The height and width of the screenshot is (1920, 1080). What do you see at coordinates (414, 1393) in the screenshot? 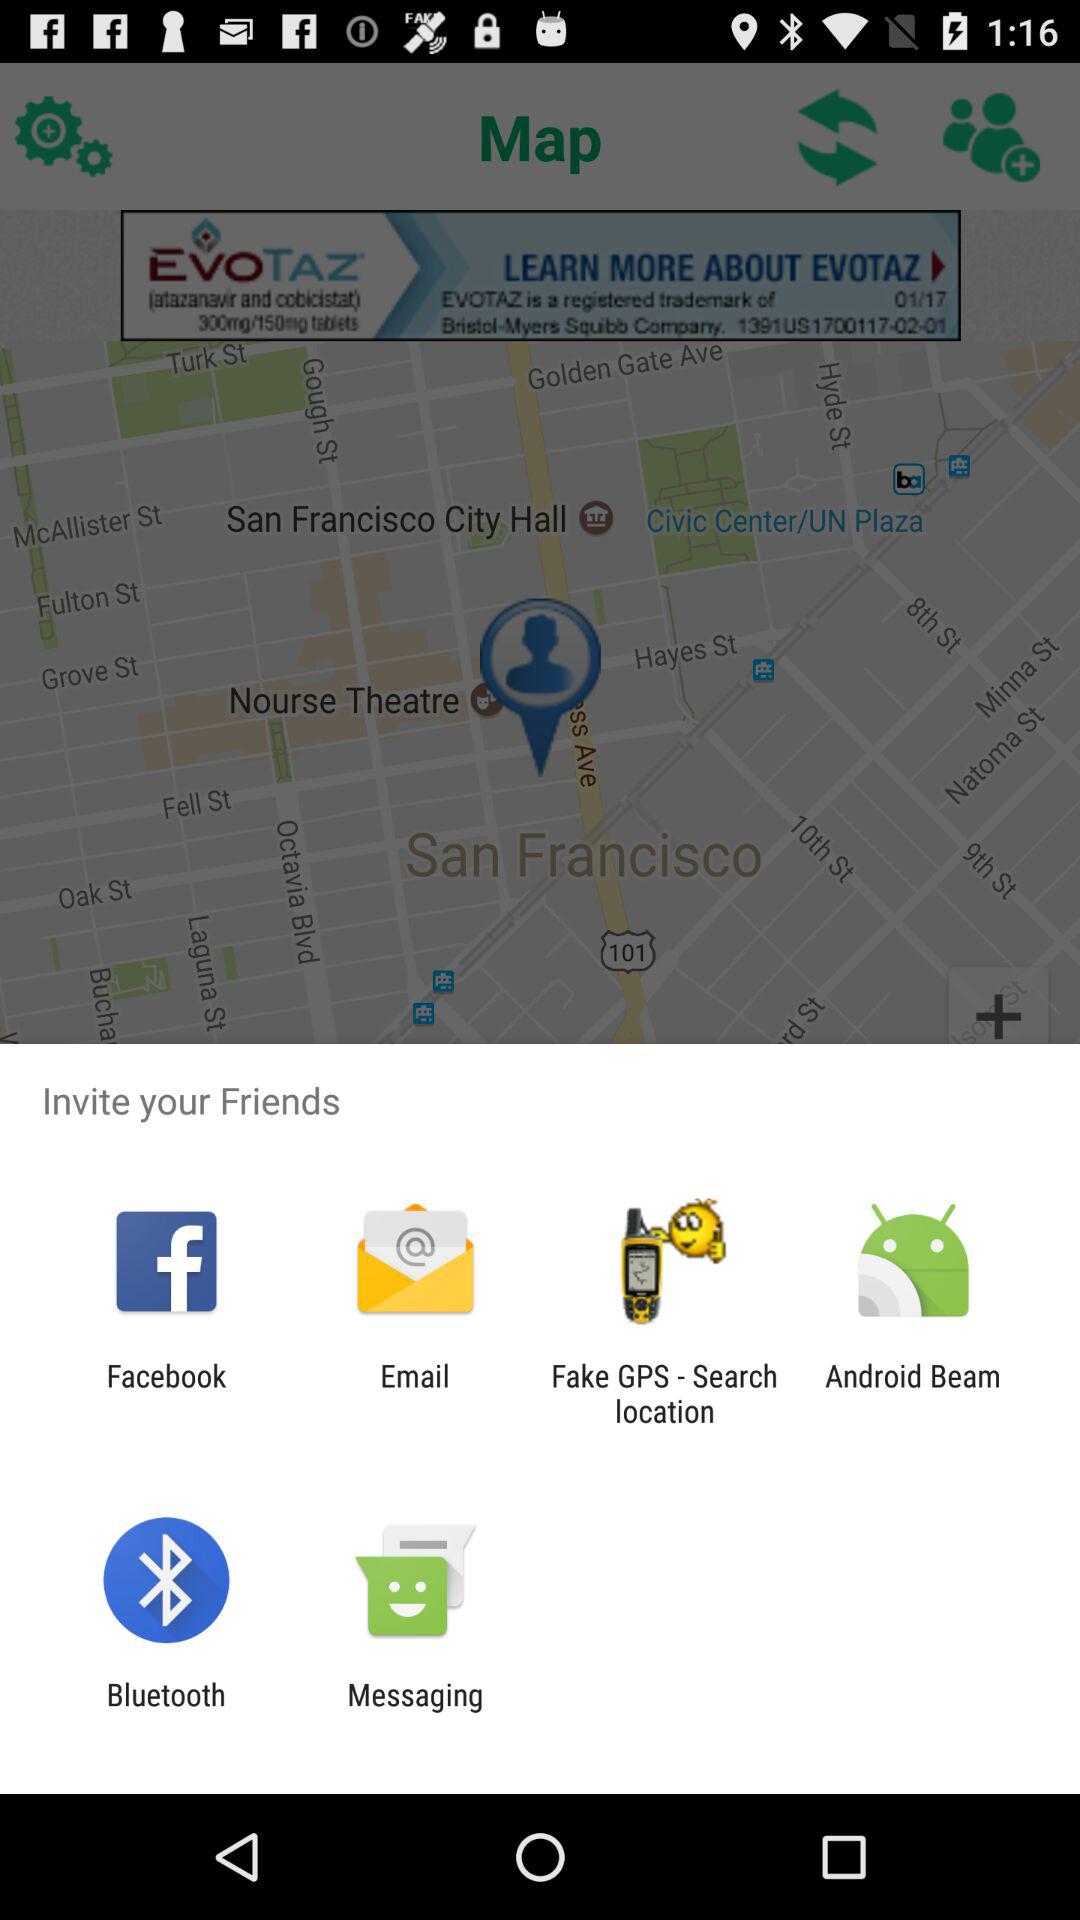
I see `select email icon` at bounding box center [414, 1393].